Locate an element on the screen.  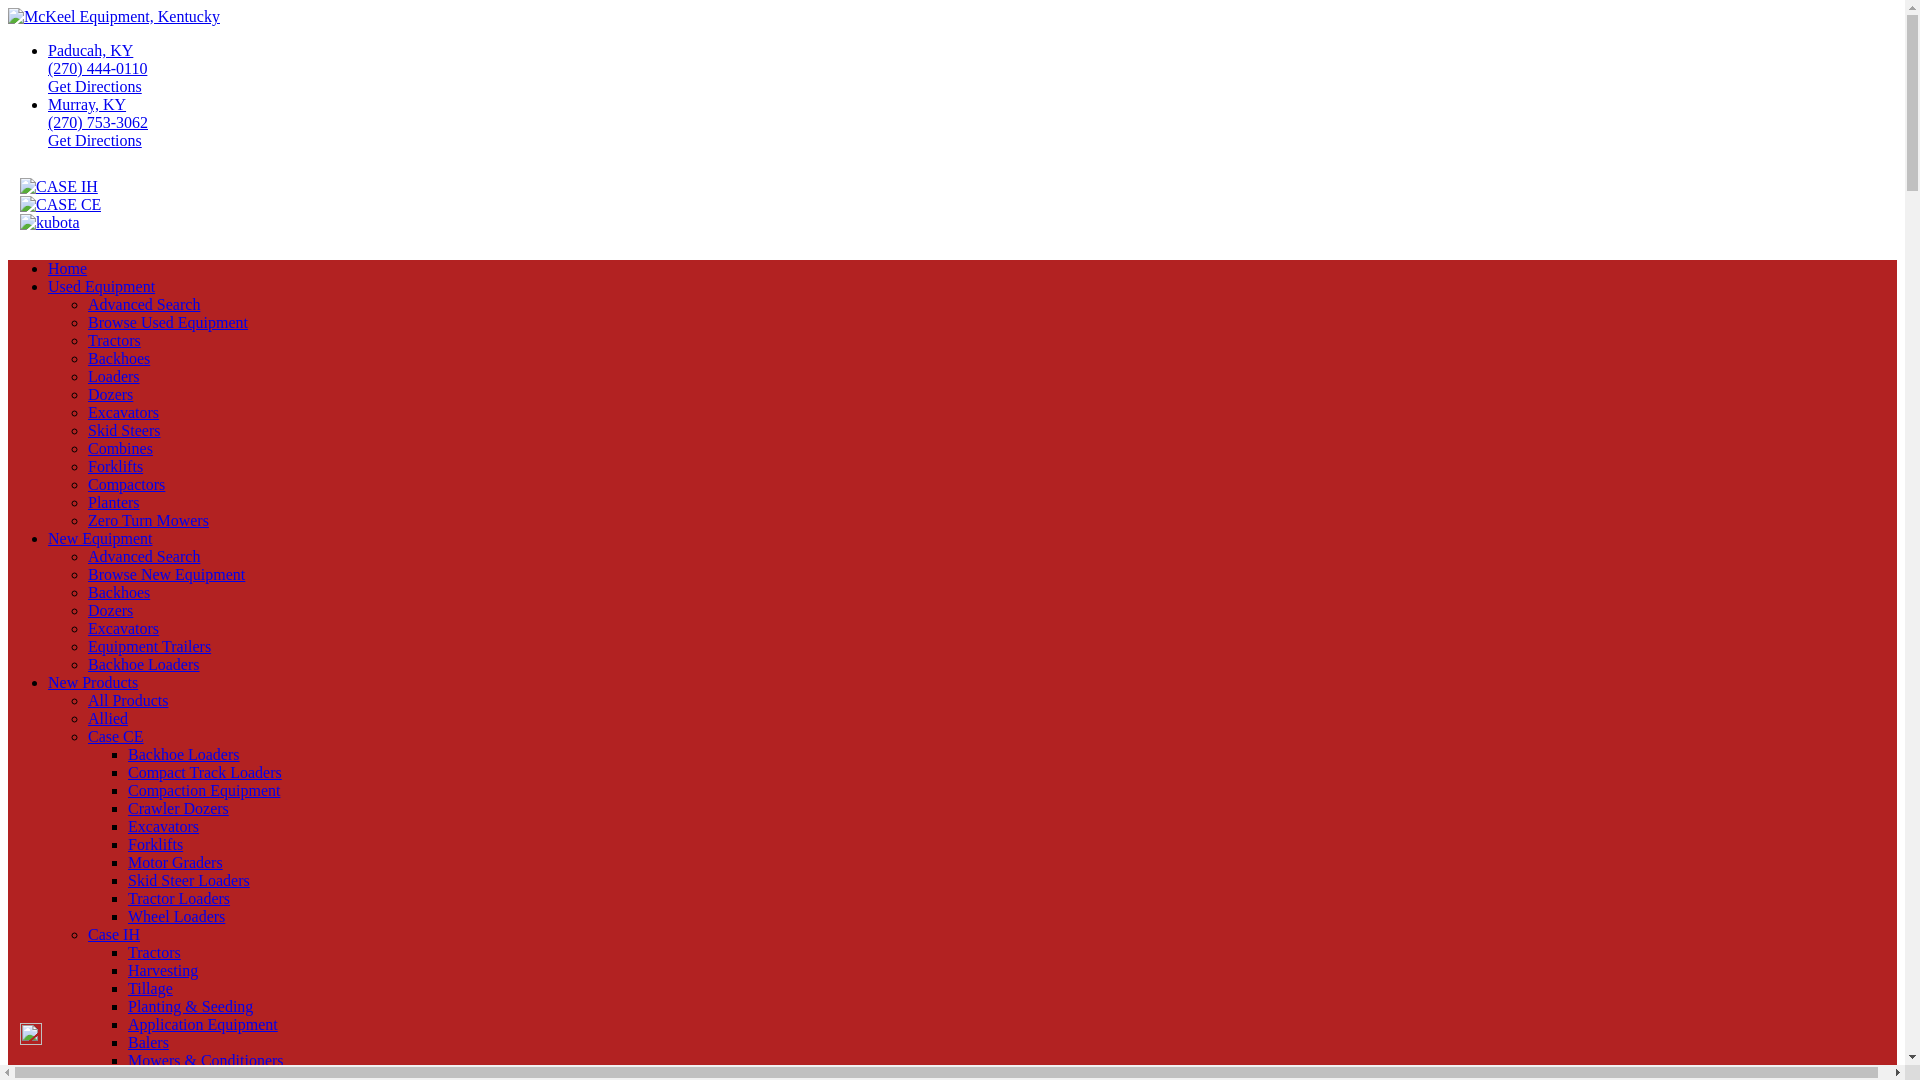
Case CE is located at coordinates (116, 736).